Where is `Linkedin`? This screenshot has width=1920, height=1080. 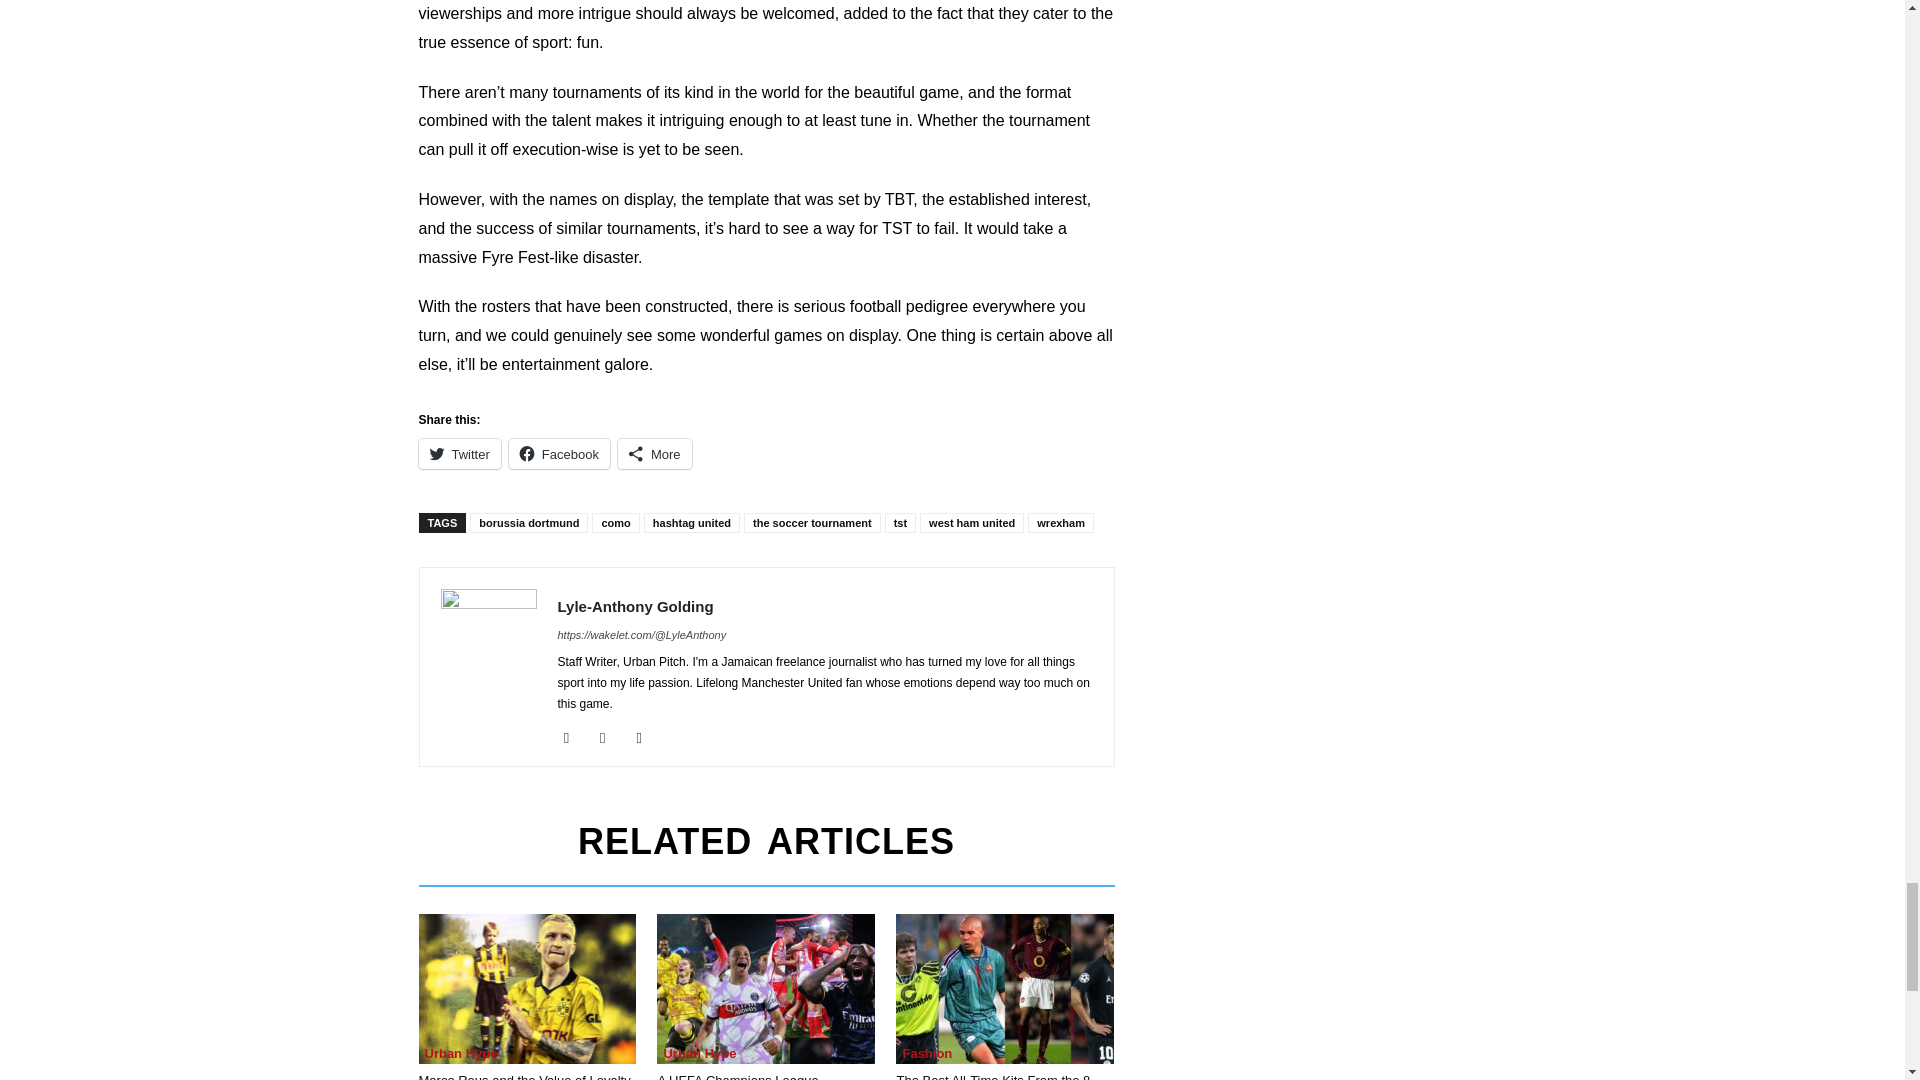 Linkedin is located at coordinates (610, 737).